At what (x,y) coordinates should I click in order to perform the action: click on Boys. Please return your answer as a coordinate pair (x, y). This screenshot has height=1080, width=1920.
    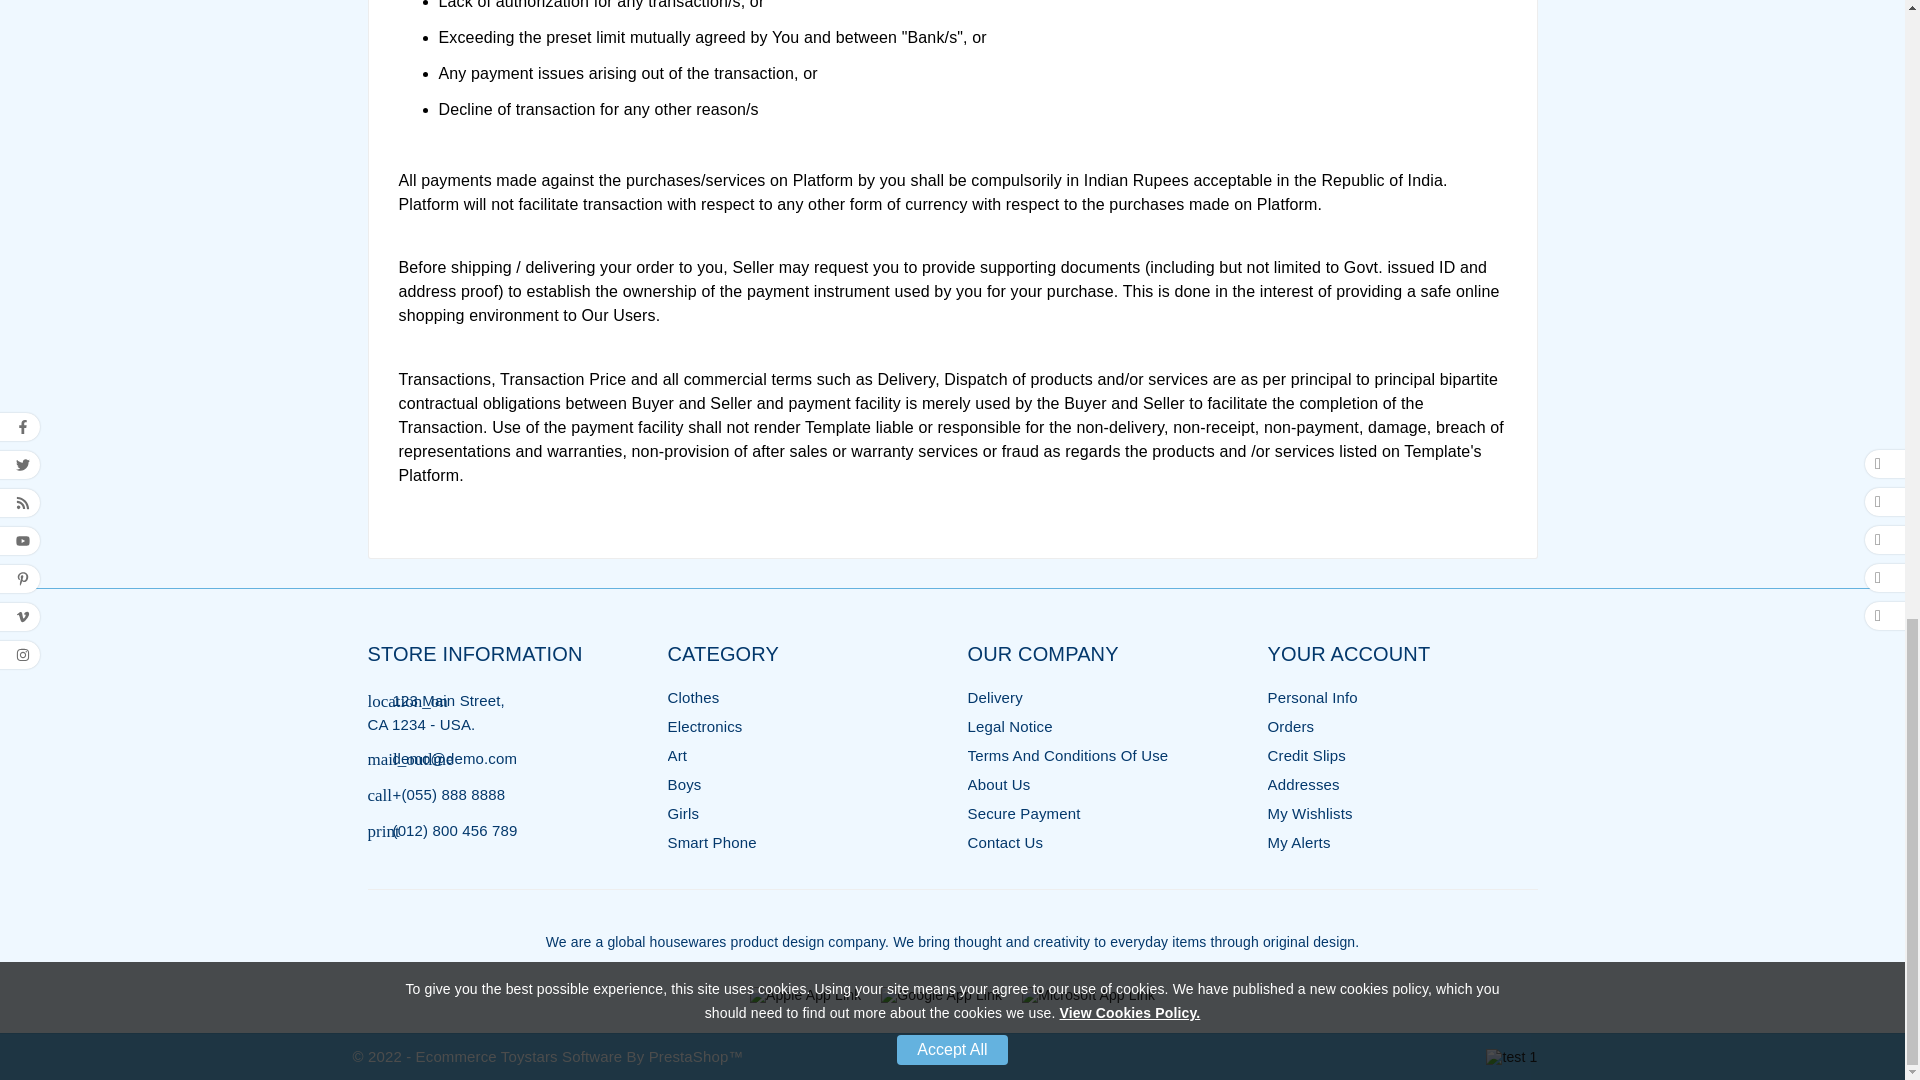
    Looking at the image, I should click on (685, 784).